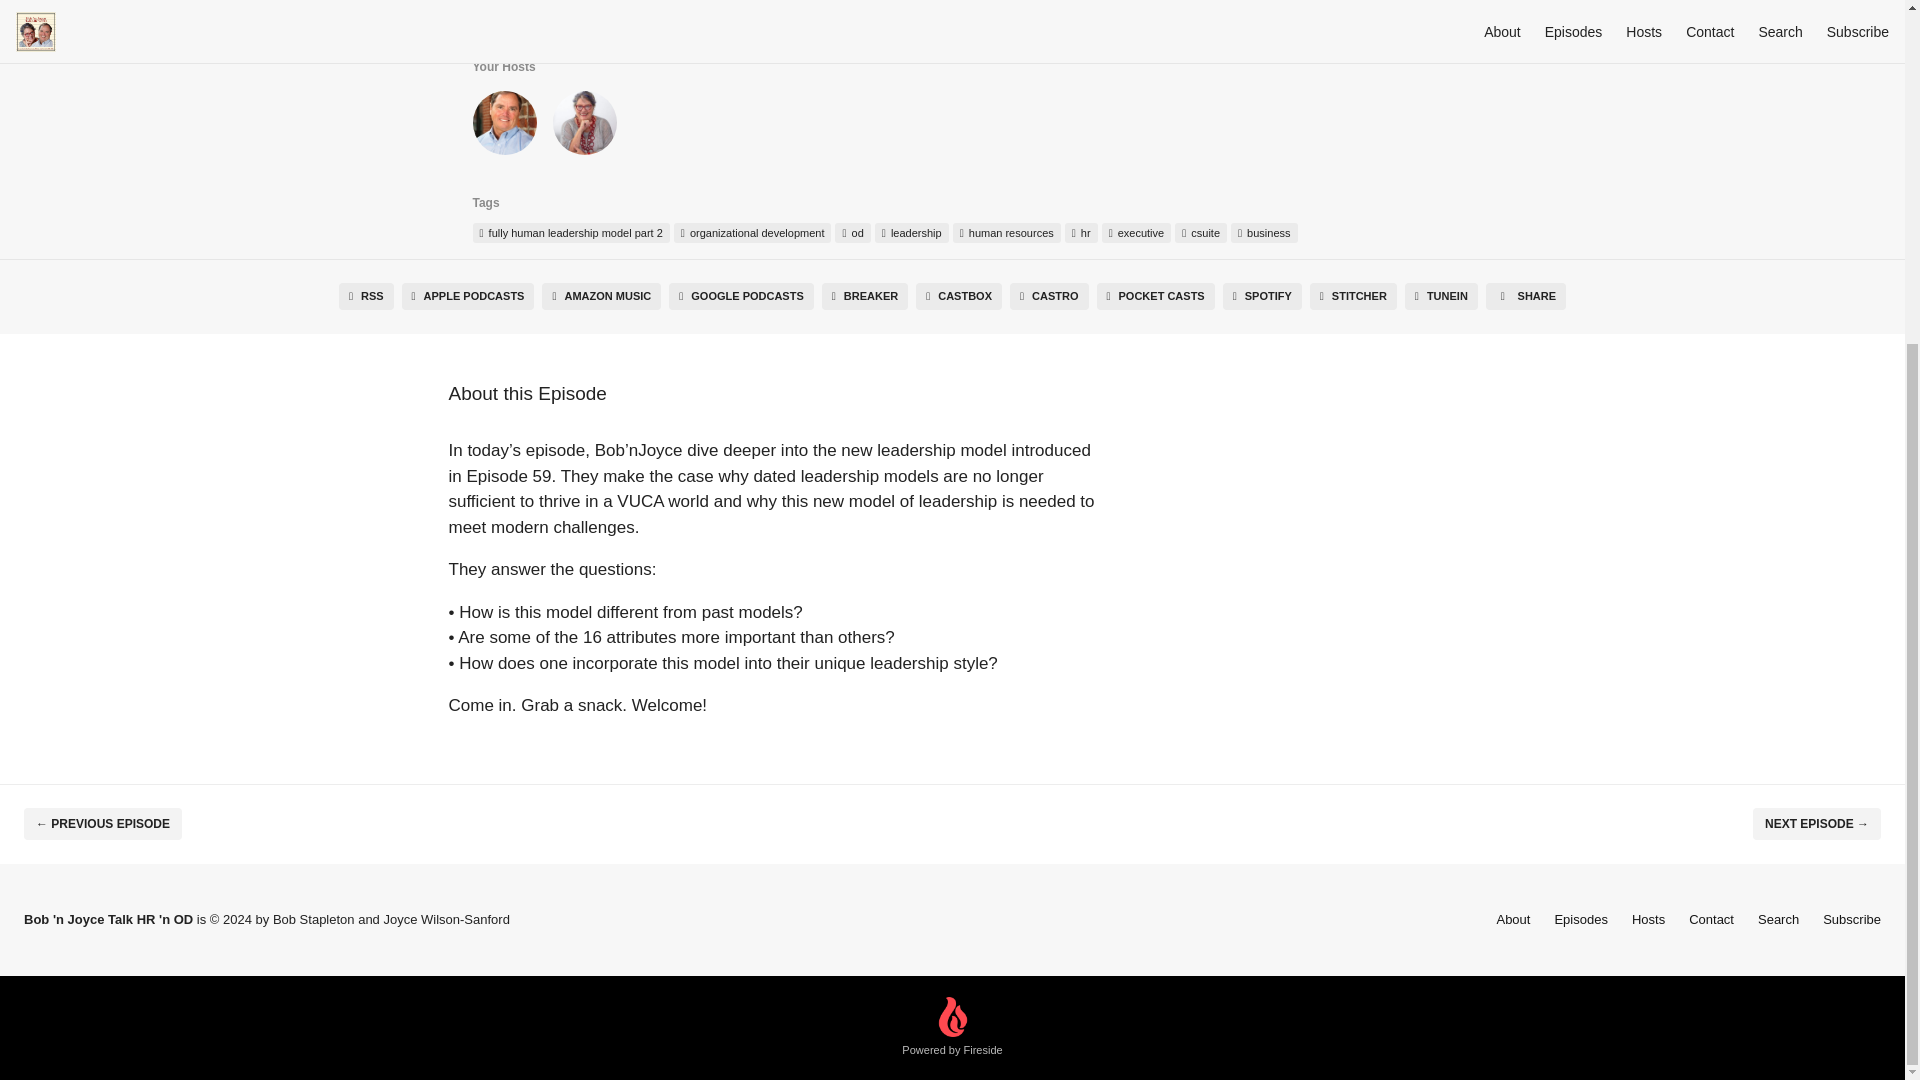 This screenshot has width=1920, height=1080. What do you see at coordinates (504, 126) in the screenshot?
I see `Bob Stapleton` at bounding box center [504, 126].